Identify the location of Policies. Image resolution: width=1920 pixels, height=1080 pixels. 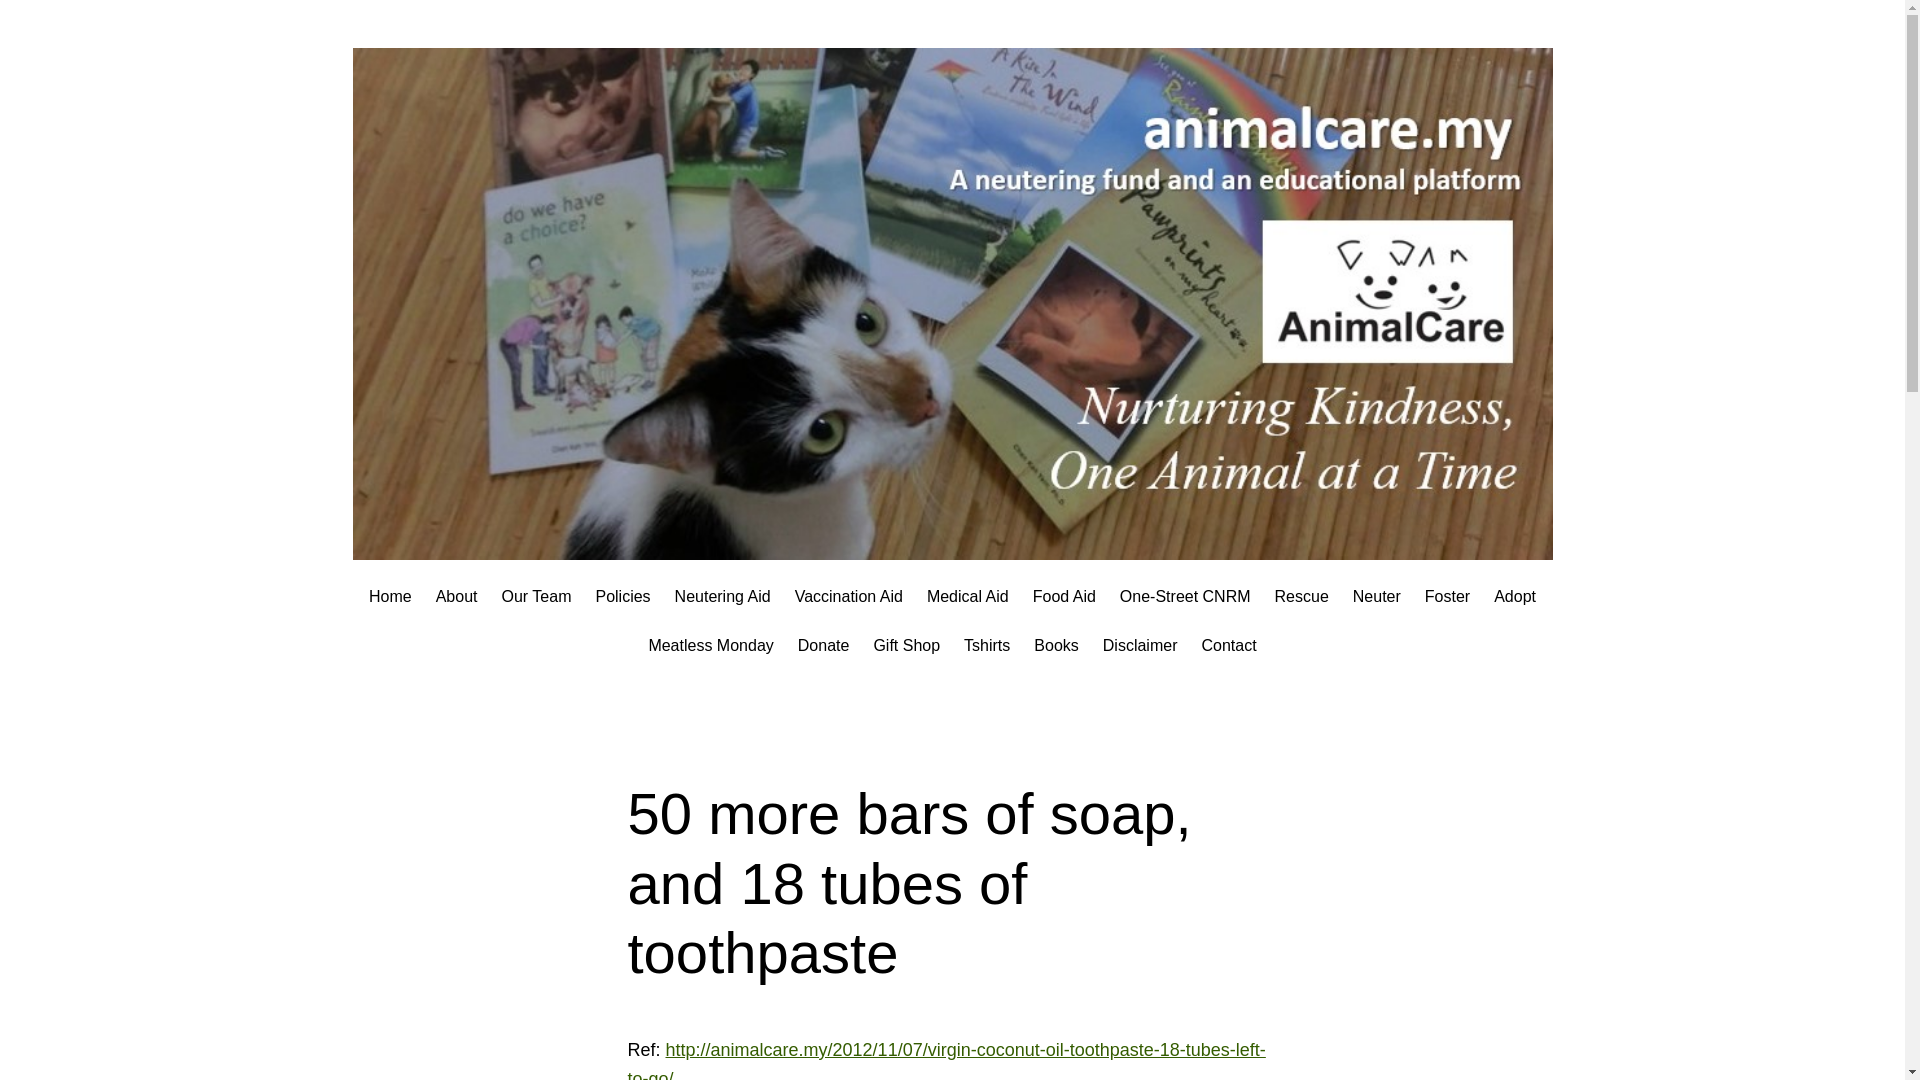
(622, 597).